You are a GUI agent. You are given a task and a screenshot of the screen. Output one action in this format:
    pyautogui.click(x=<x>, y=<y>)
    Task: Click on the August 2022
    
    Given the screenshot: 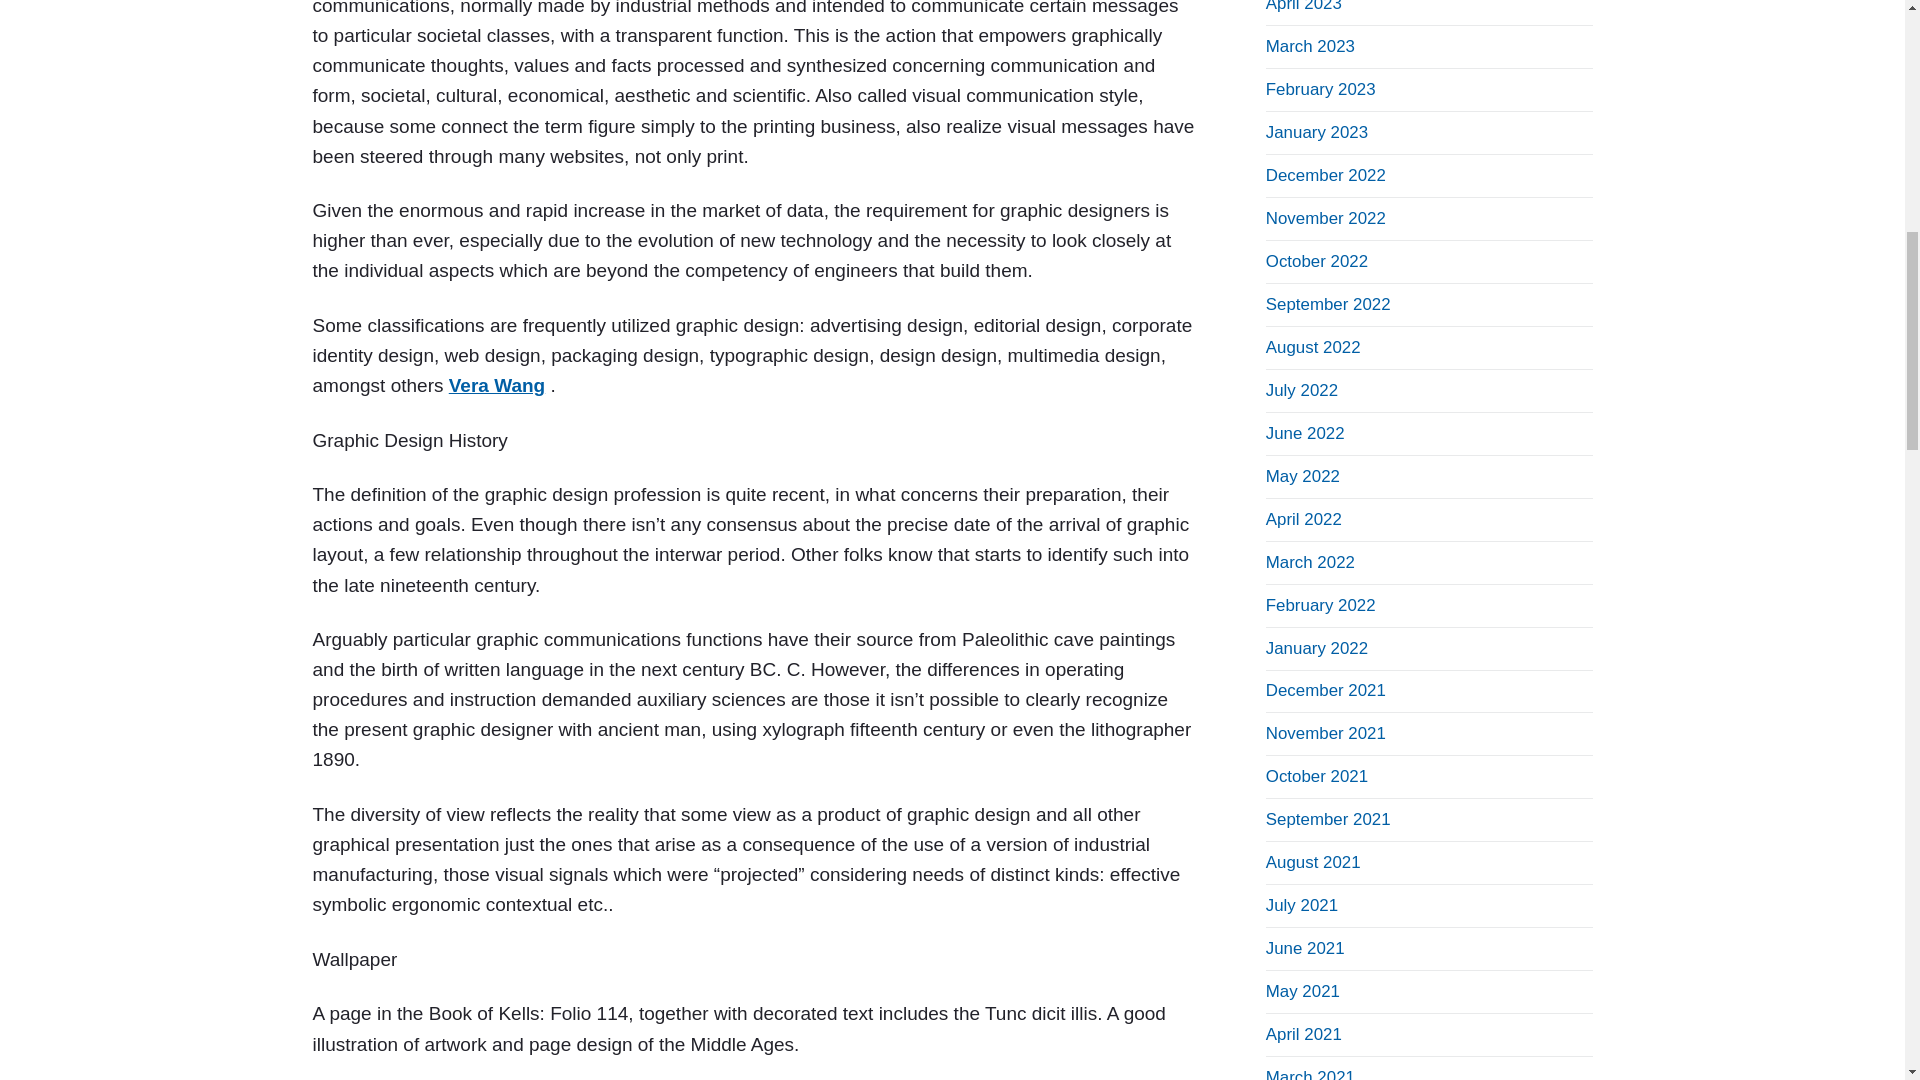 What is the action you would take?
    pyautogui.click(x=1313, y=348)
    